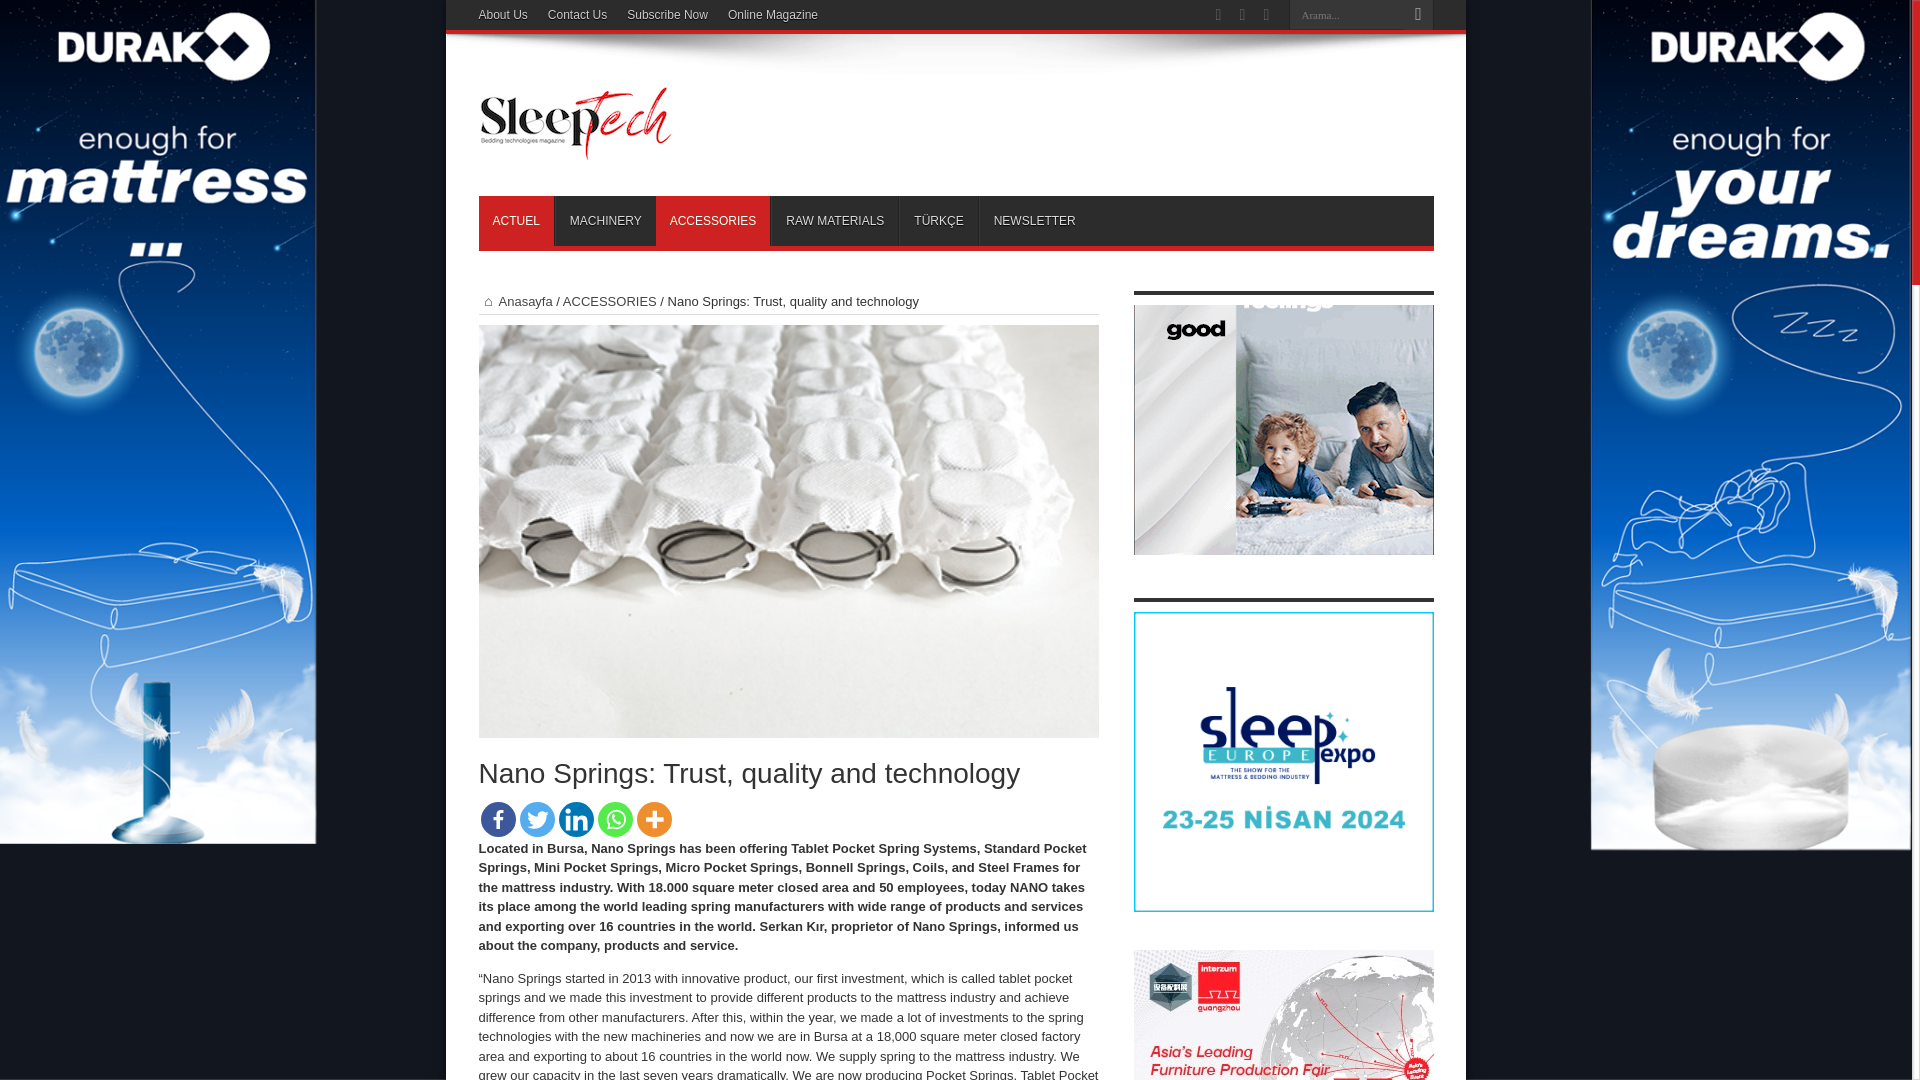 This screenshot has width=1920, height=1080. I want to click on Arama..., so click(1346, 14).